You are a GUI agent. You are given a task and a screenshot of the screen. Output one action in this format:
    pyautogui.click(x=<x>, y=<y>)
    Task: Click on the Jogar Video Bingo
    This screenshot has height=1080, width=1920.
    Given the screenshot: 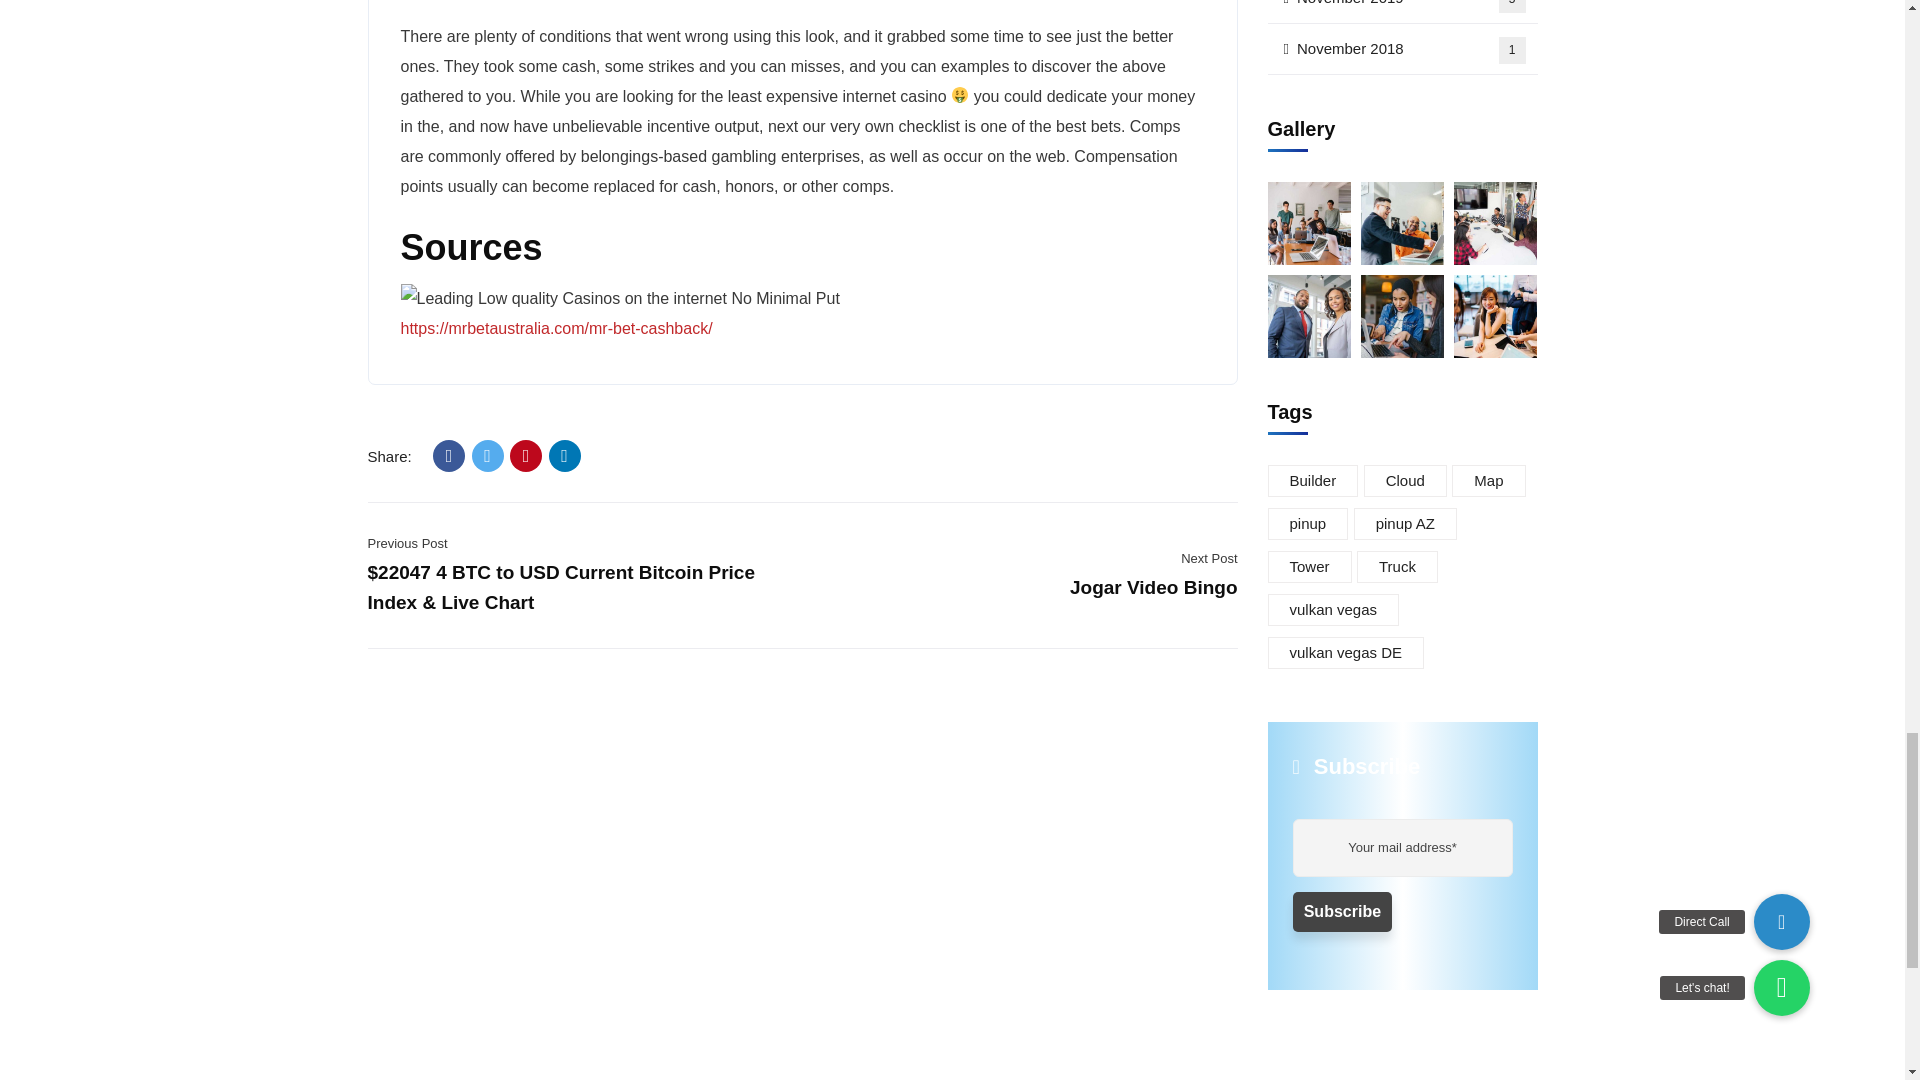 What is the action you would take?
    pyautogui.click(x=1154, y=587)
    